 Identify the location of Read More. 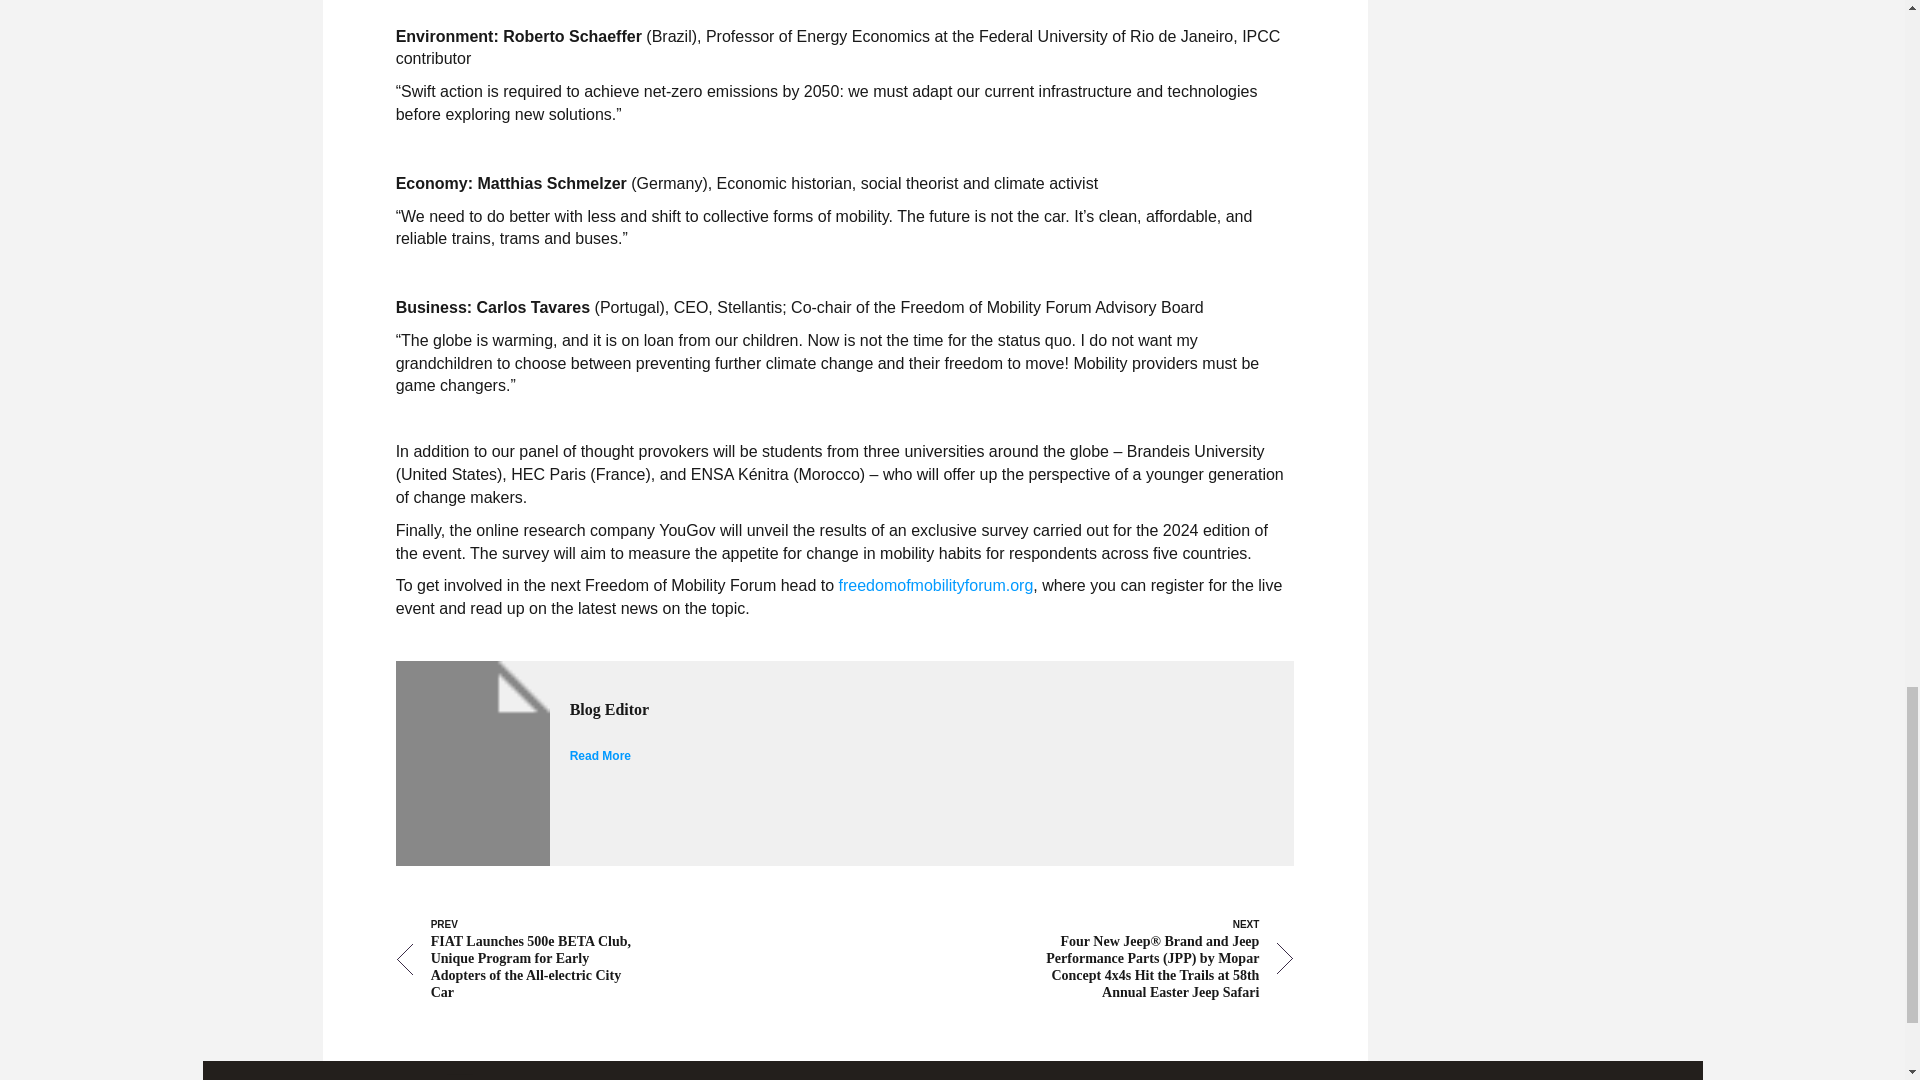
(600, 756).